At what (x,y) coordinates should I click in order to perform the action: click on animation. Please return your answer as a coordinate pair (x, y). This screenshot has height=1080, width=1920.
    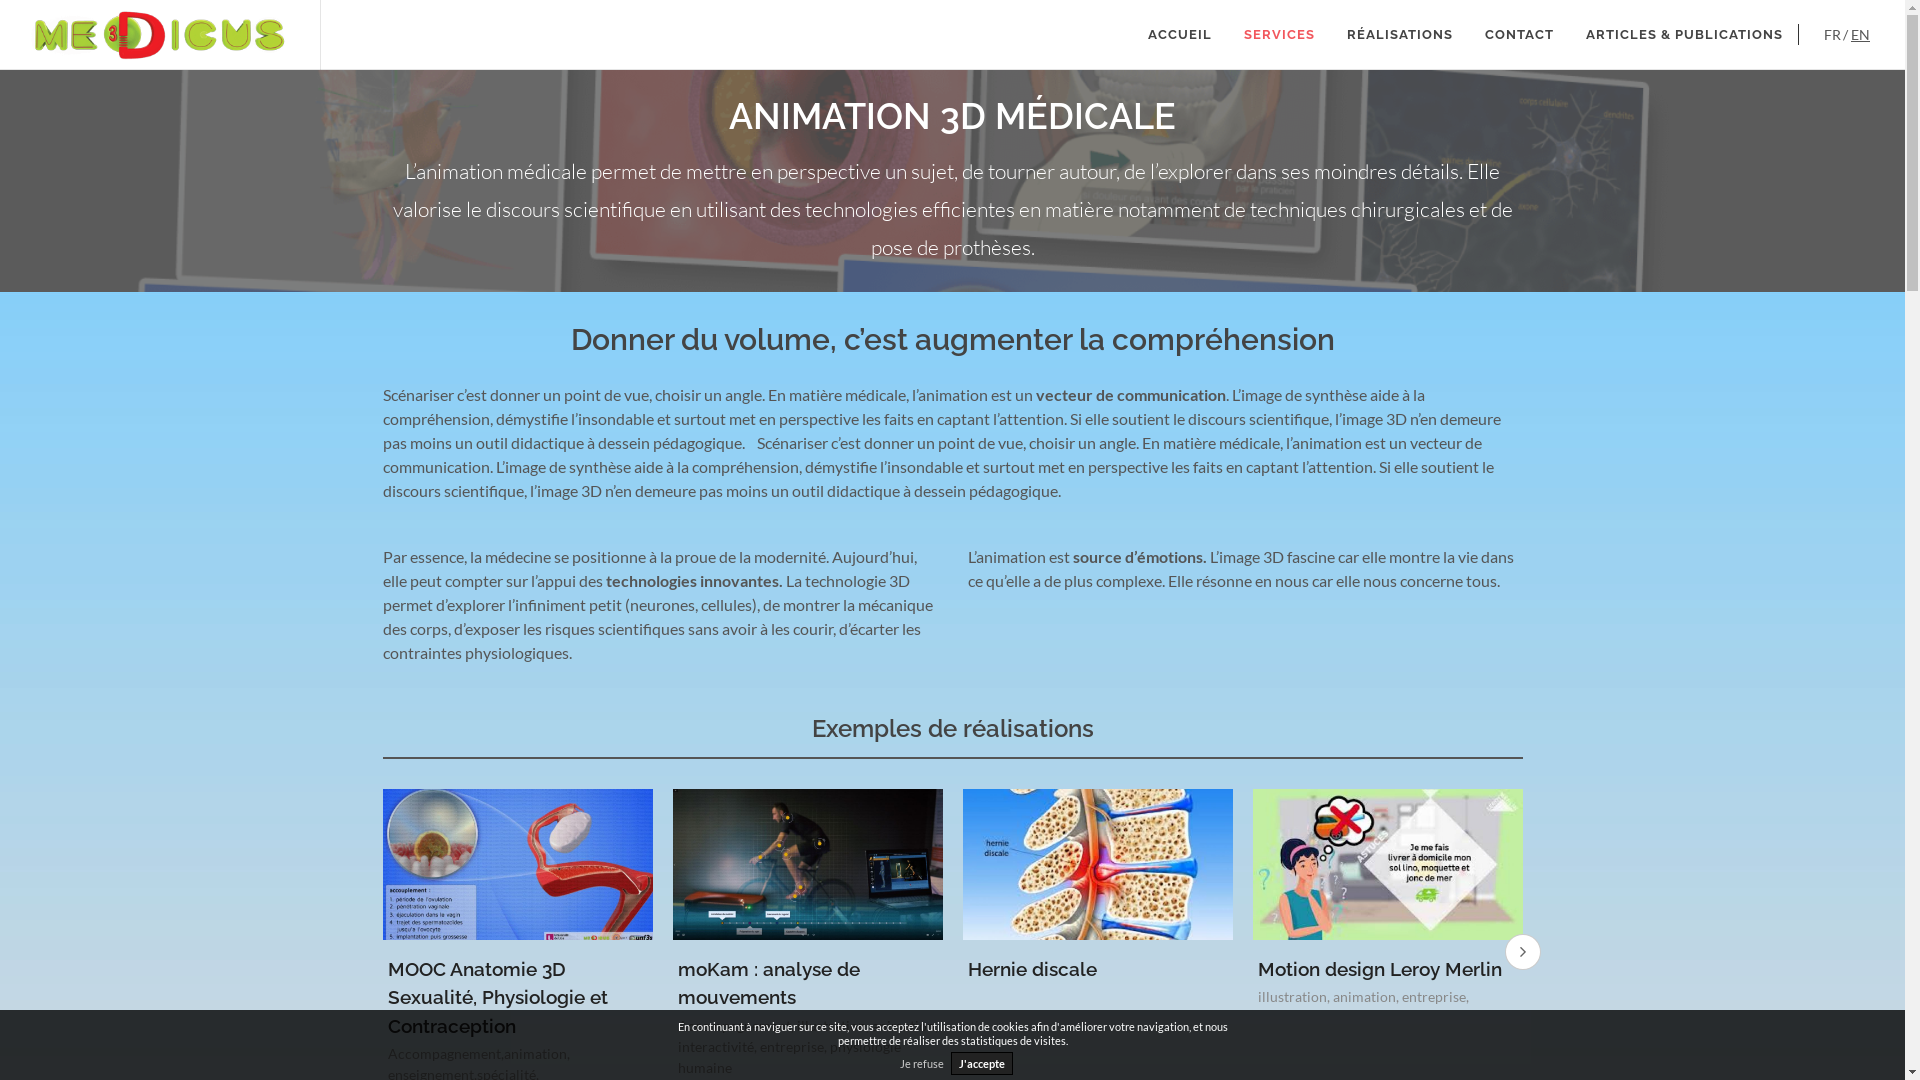
    Looking at the image, I should click on (536, 1054).